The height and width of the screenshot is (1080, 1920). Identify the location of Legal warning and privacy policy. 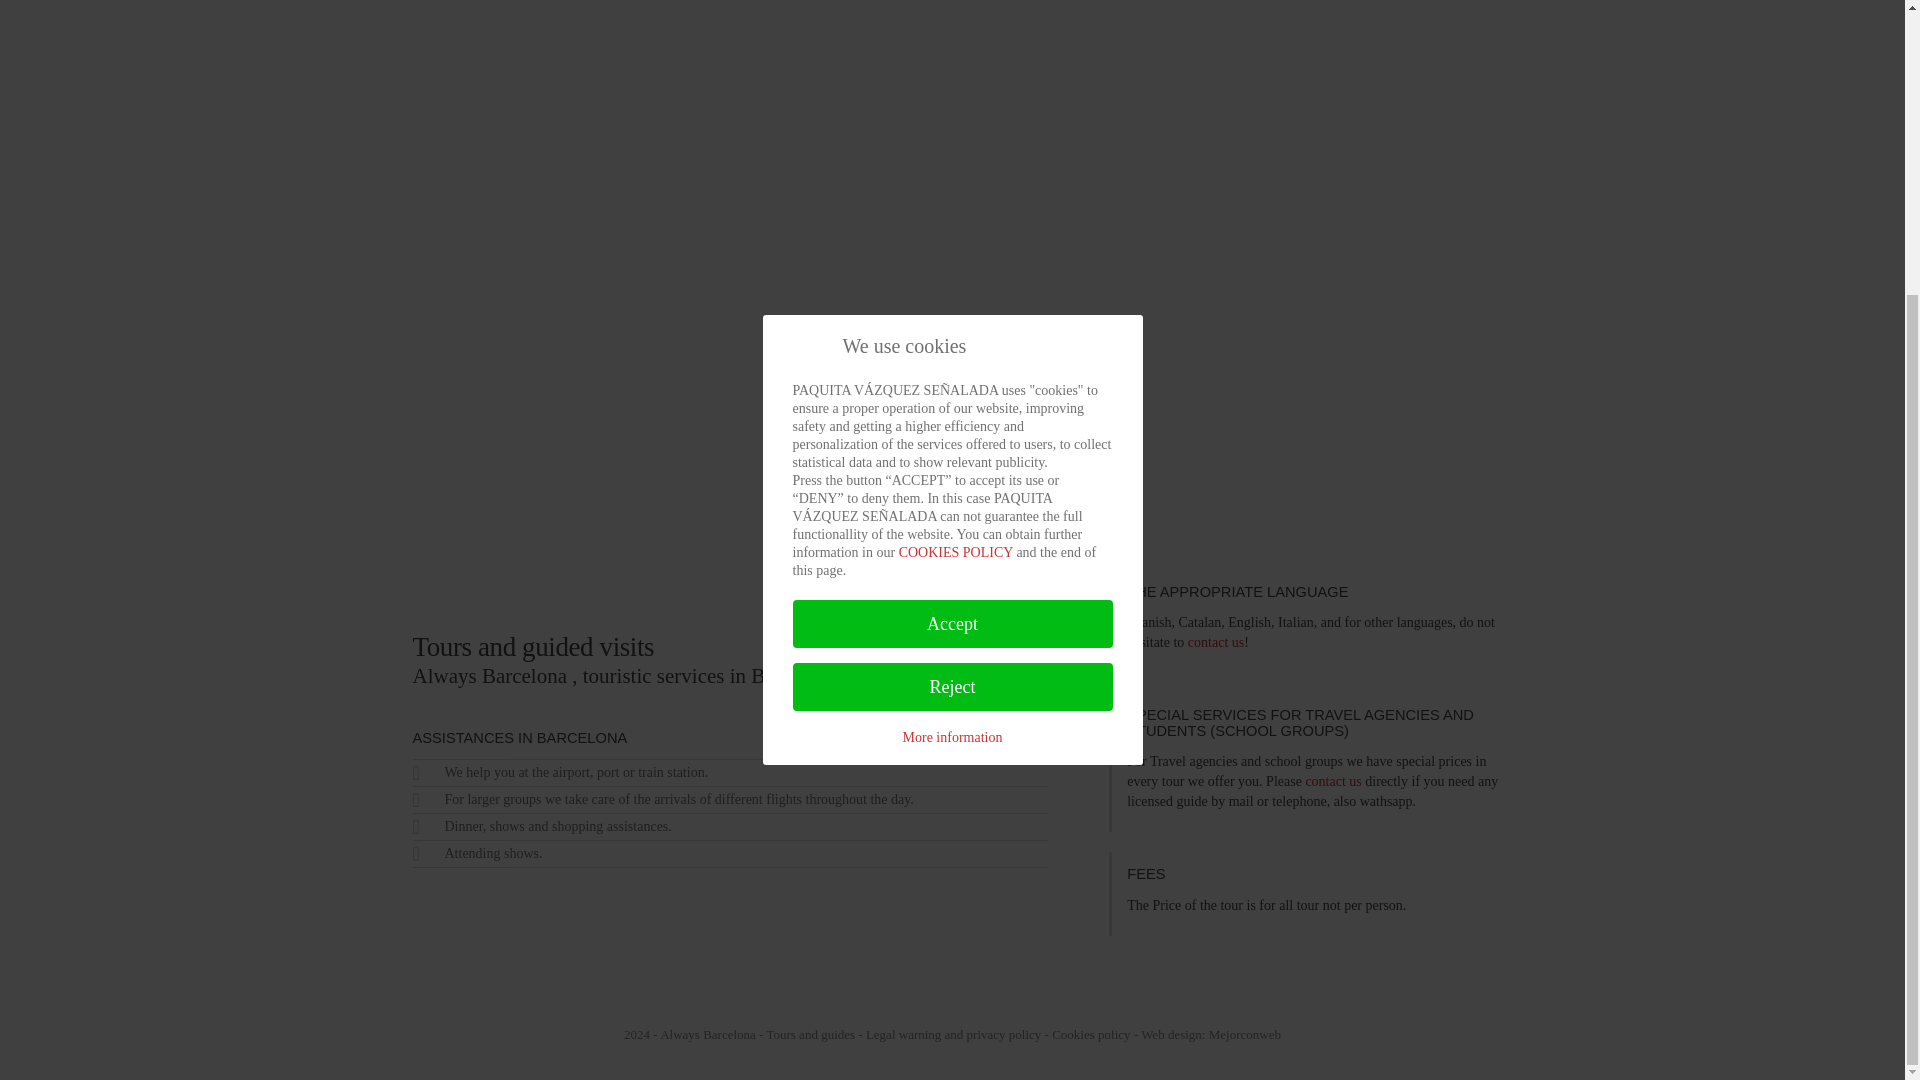
(952, 1034).